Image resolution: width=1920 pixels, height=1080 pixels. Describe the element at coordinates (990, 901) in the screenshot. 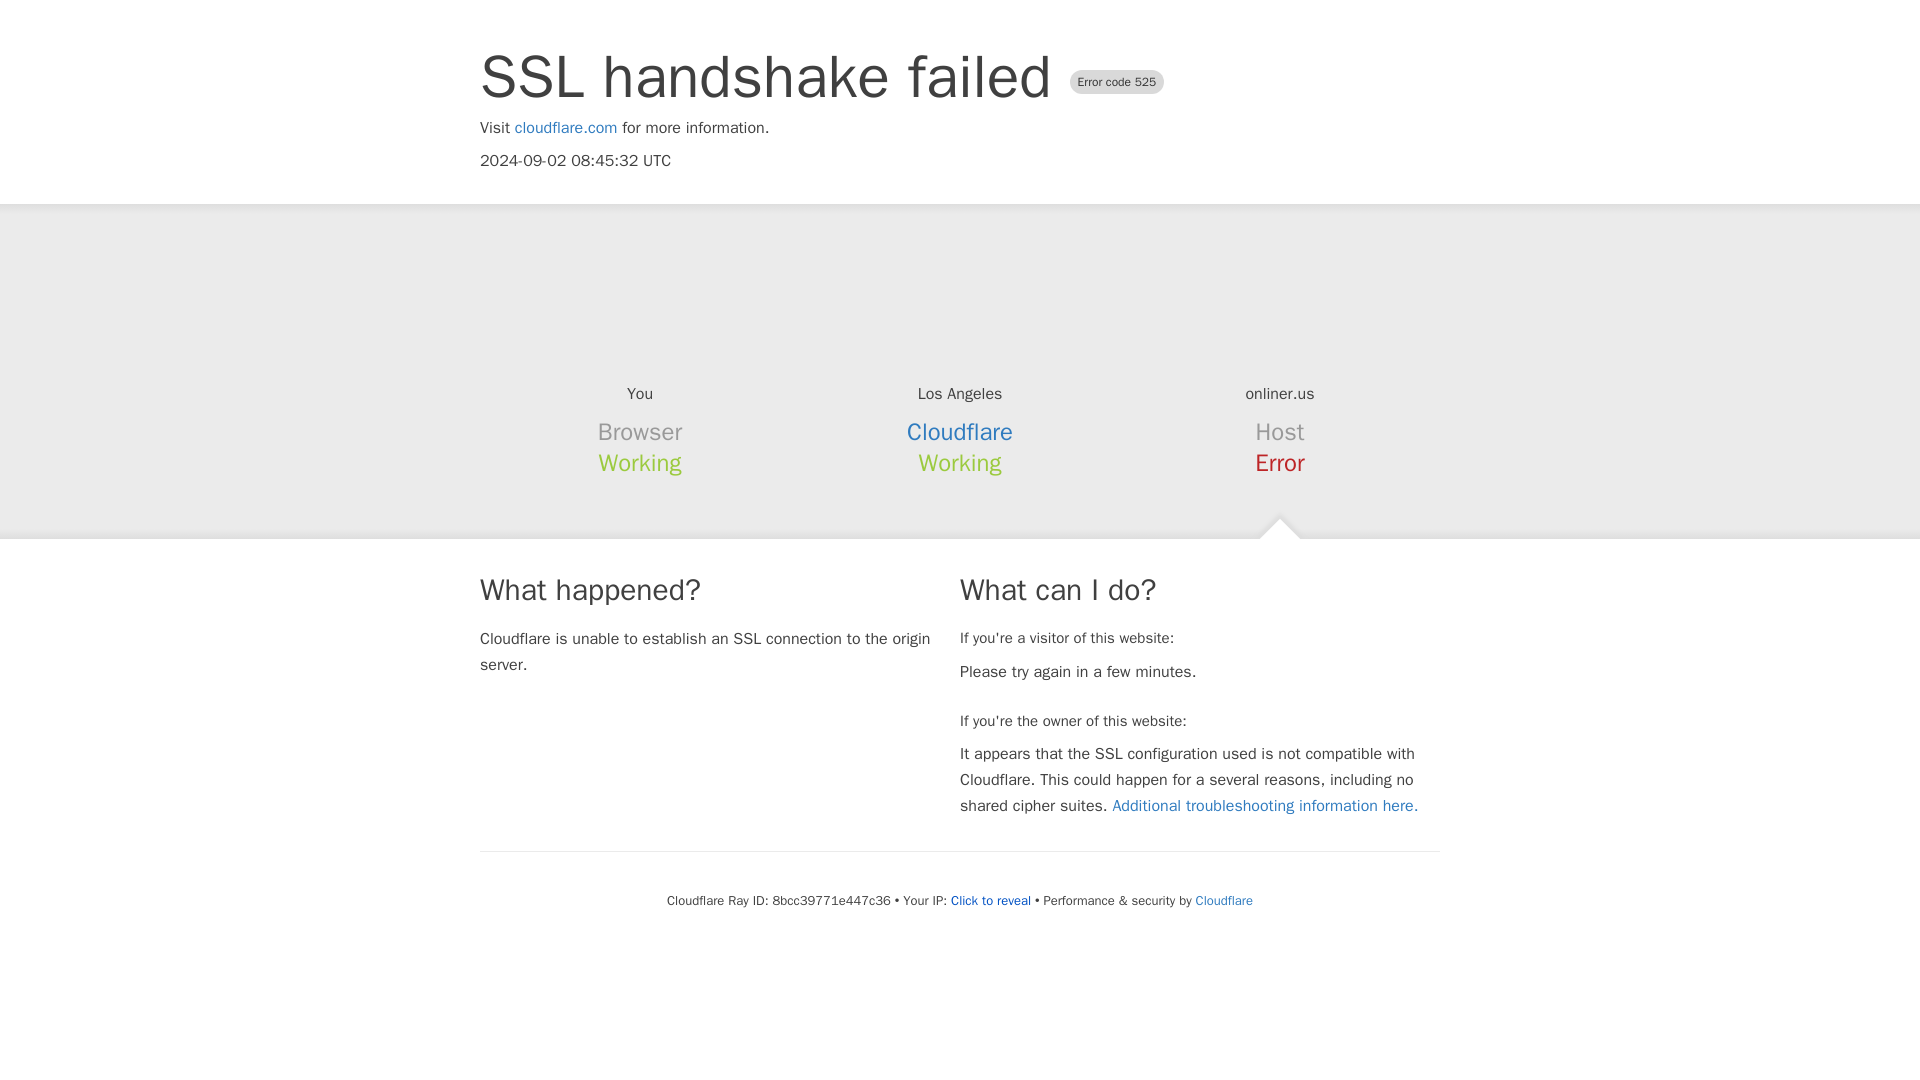

I see `Click to reveal` at that location.